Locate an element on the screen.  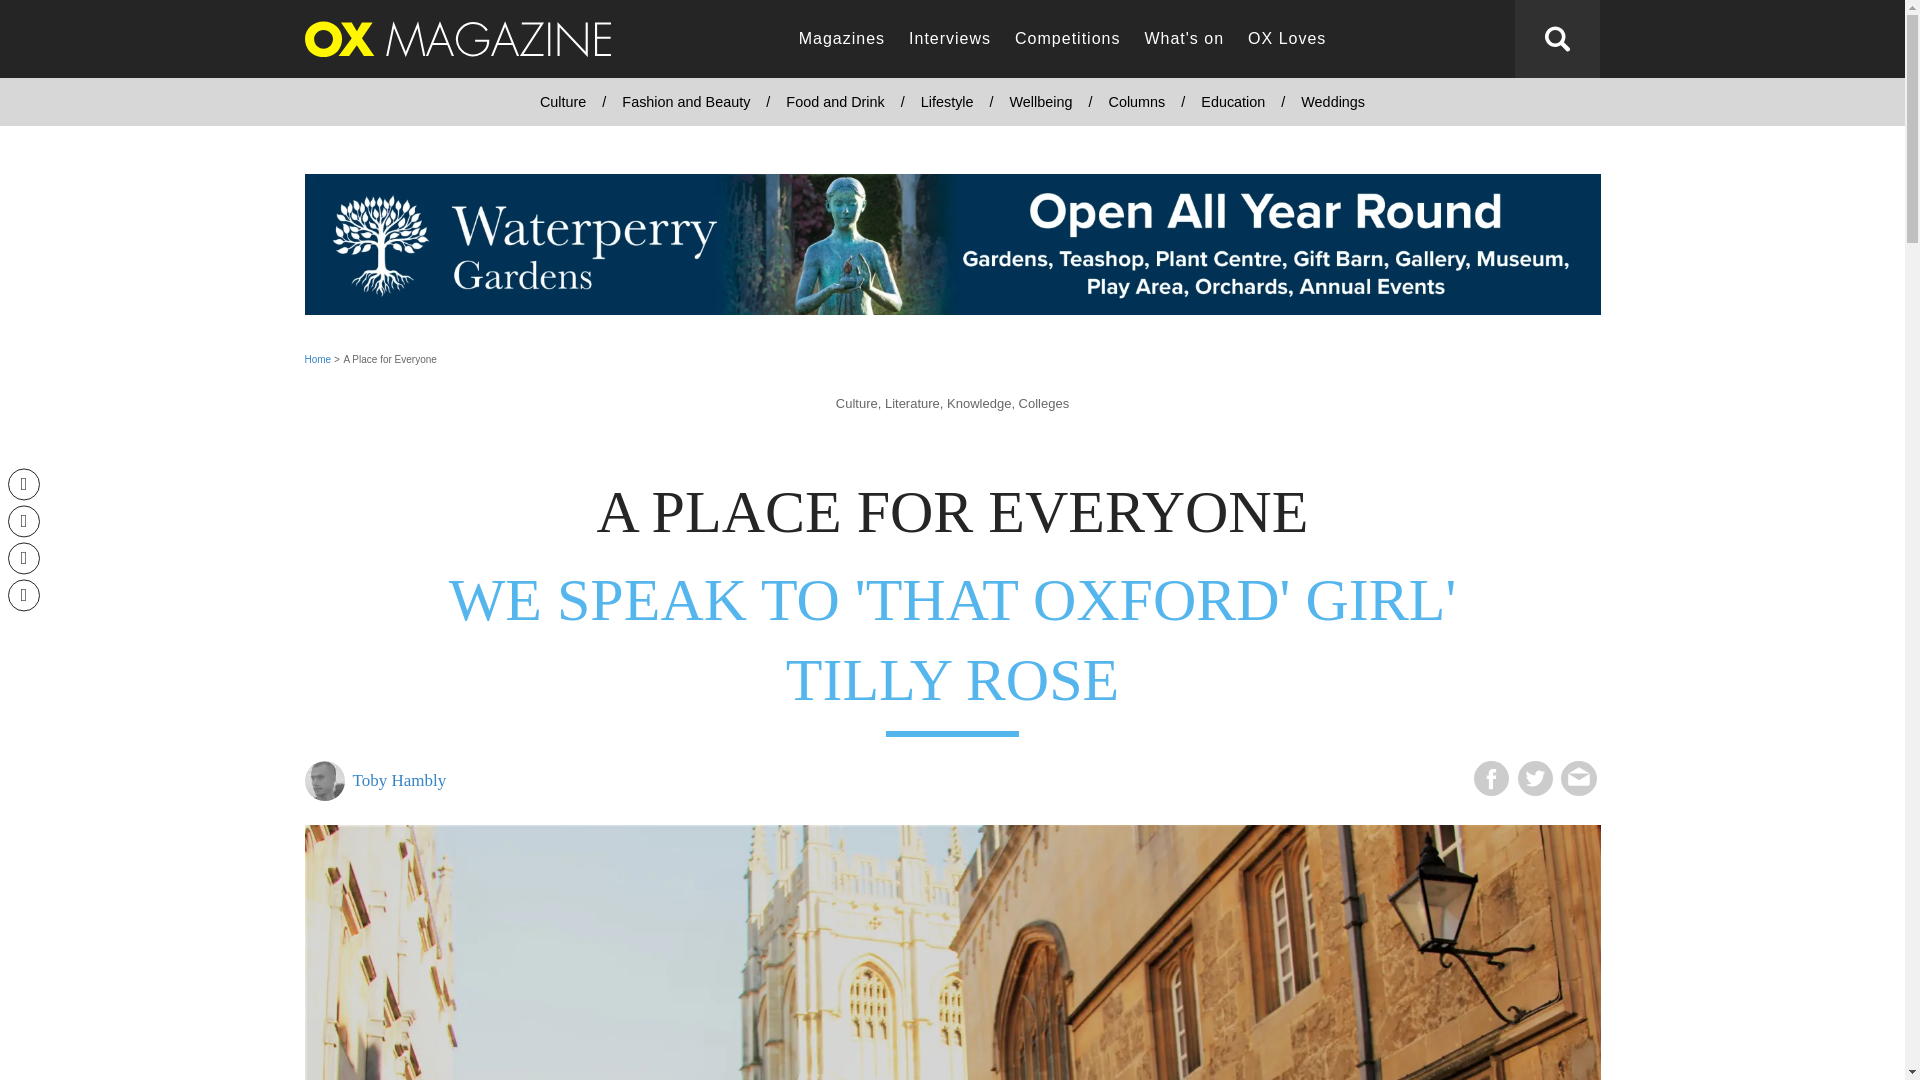
Food and Drink is located at coordinates (834, 102).